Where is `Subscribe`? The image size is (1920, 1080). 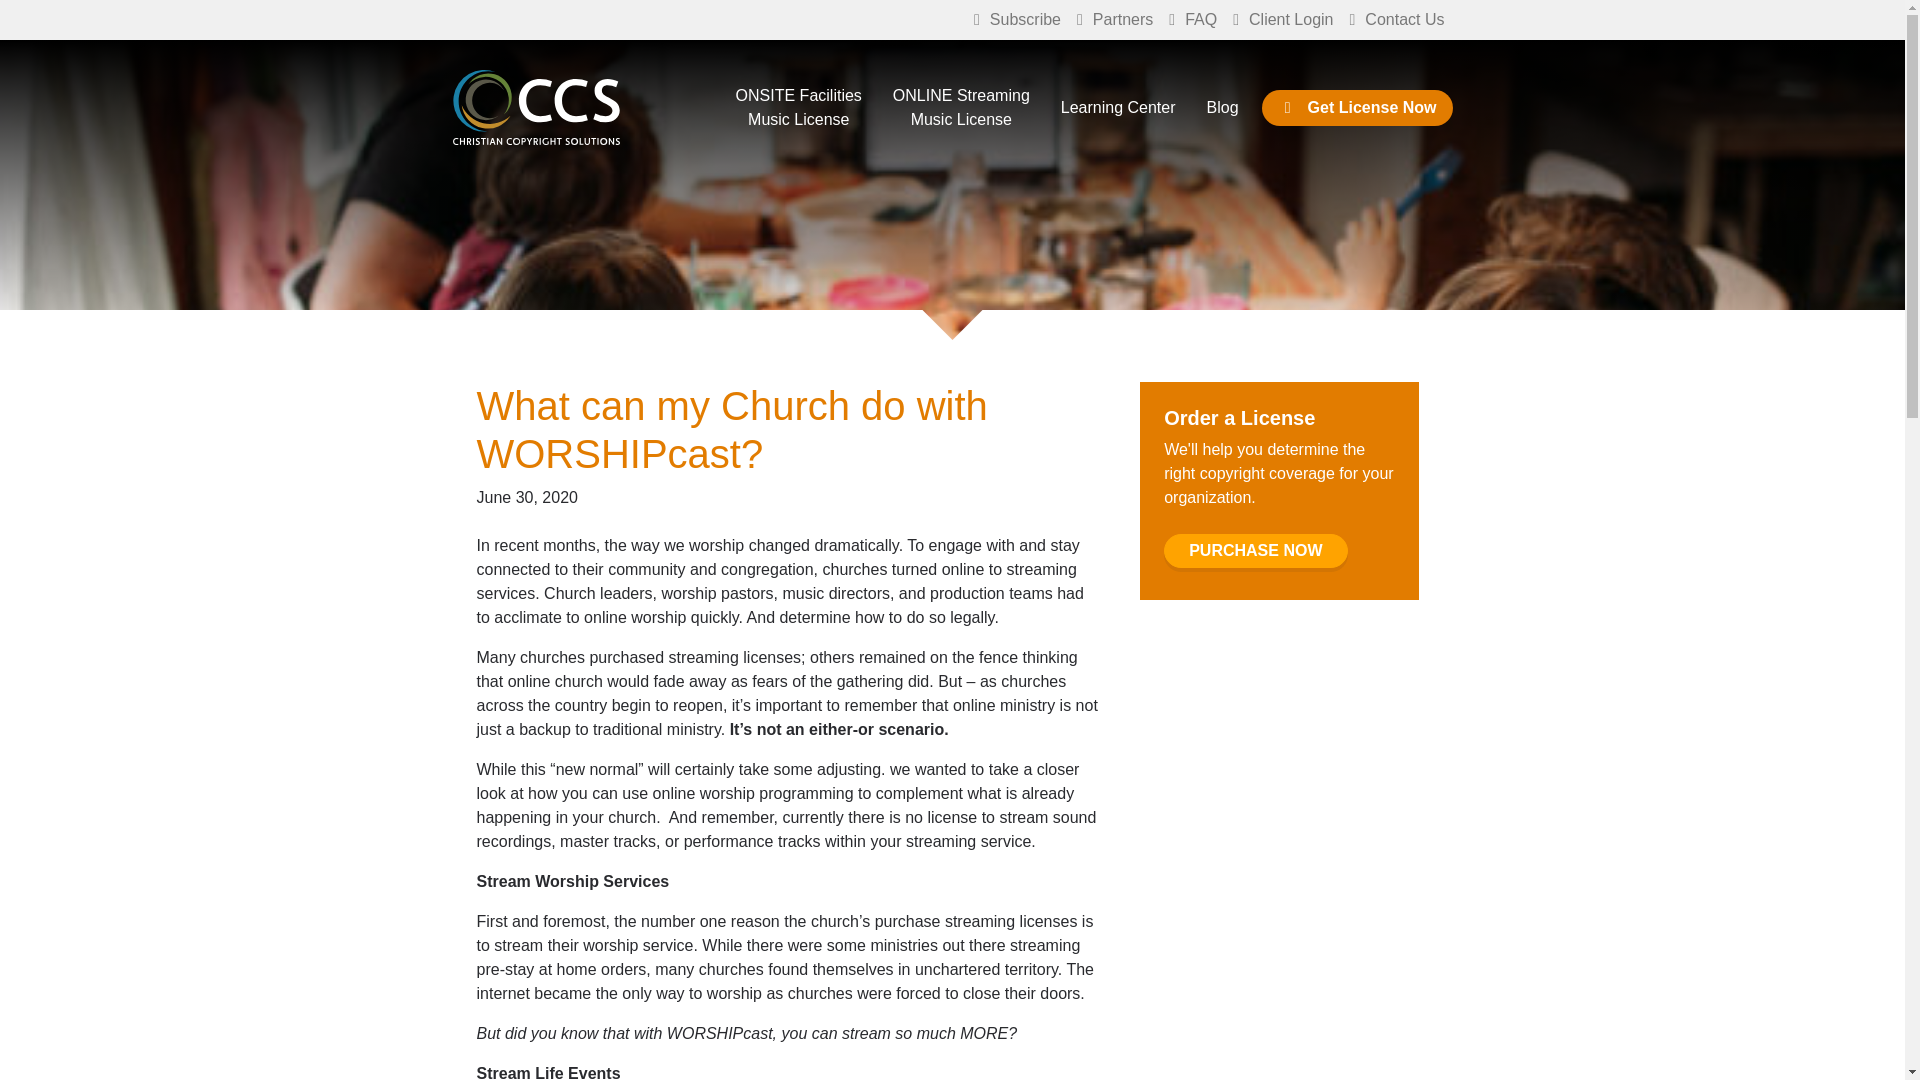
Subscribe is located at coordinates (1017, 20).